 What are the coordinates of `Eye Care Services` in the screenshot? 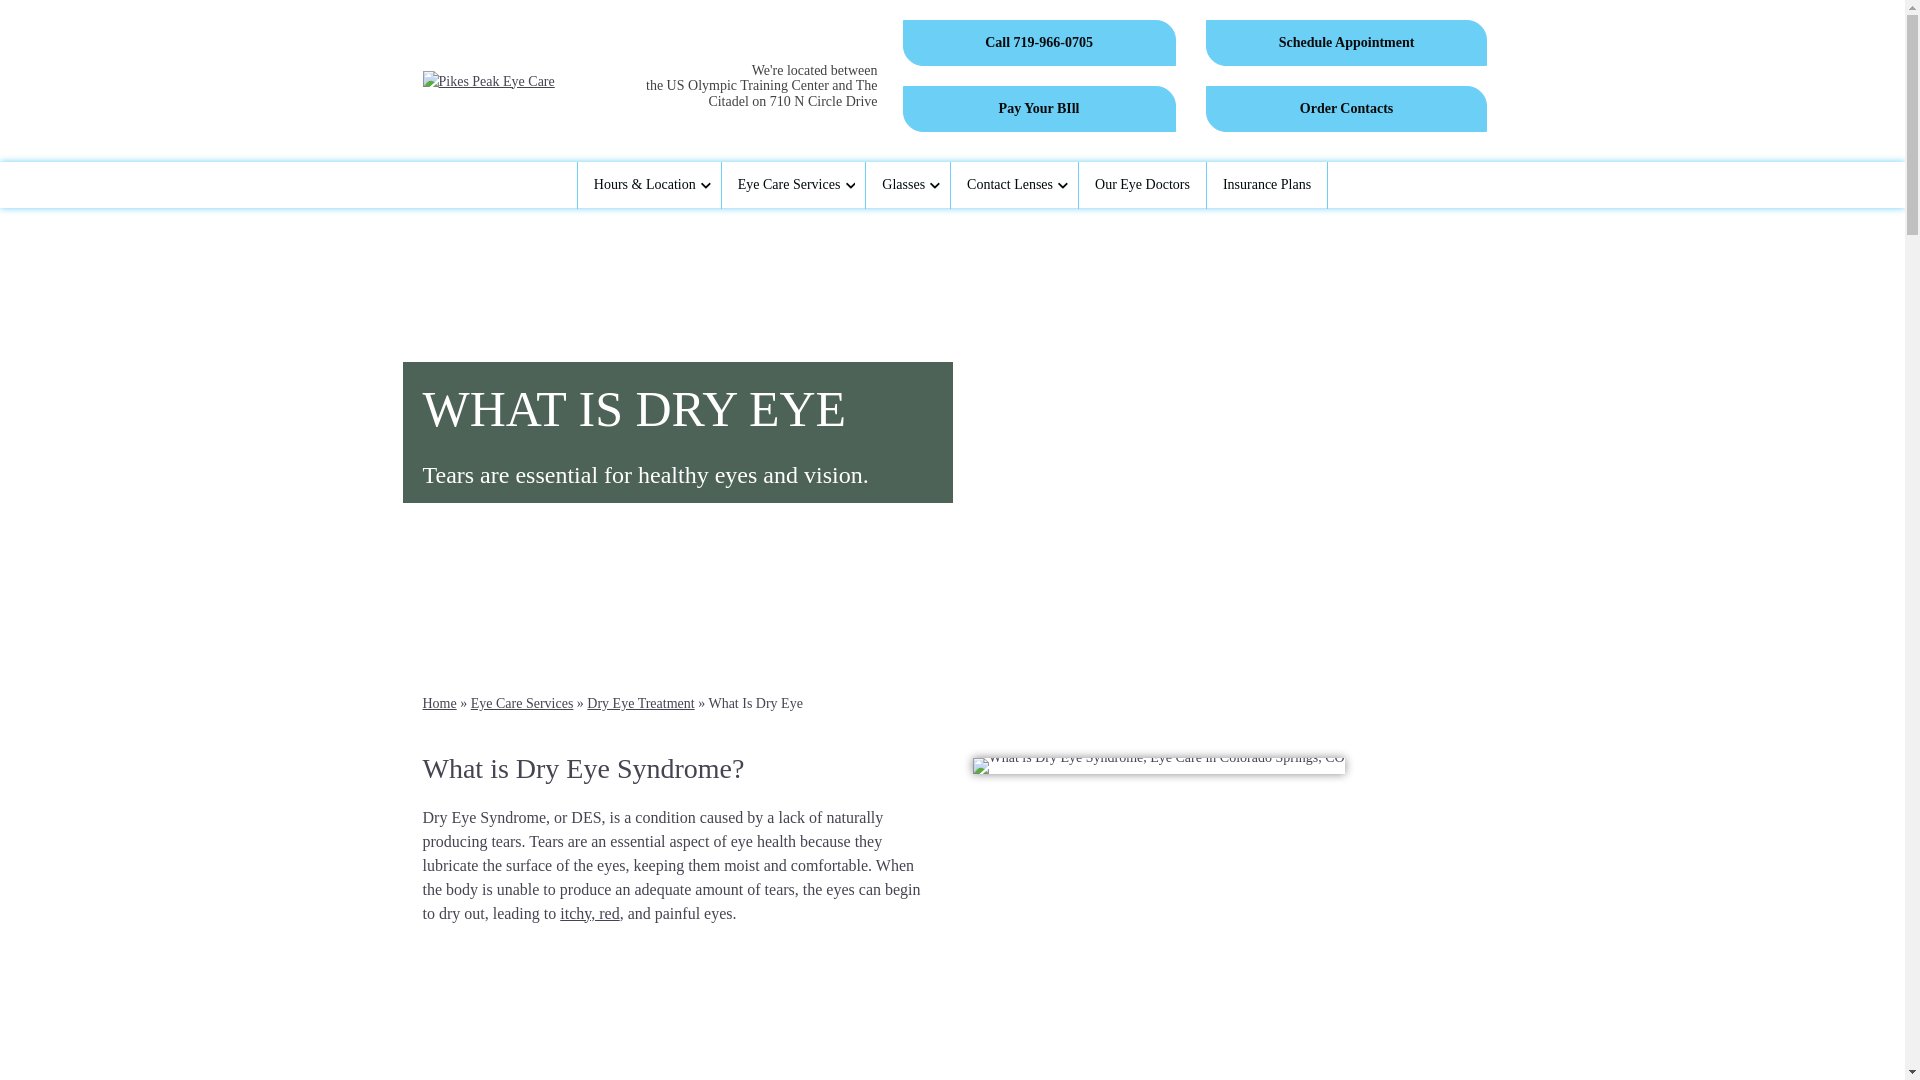 It's located at (793, 186).